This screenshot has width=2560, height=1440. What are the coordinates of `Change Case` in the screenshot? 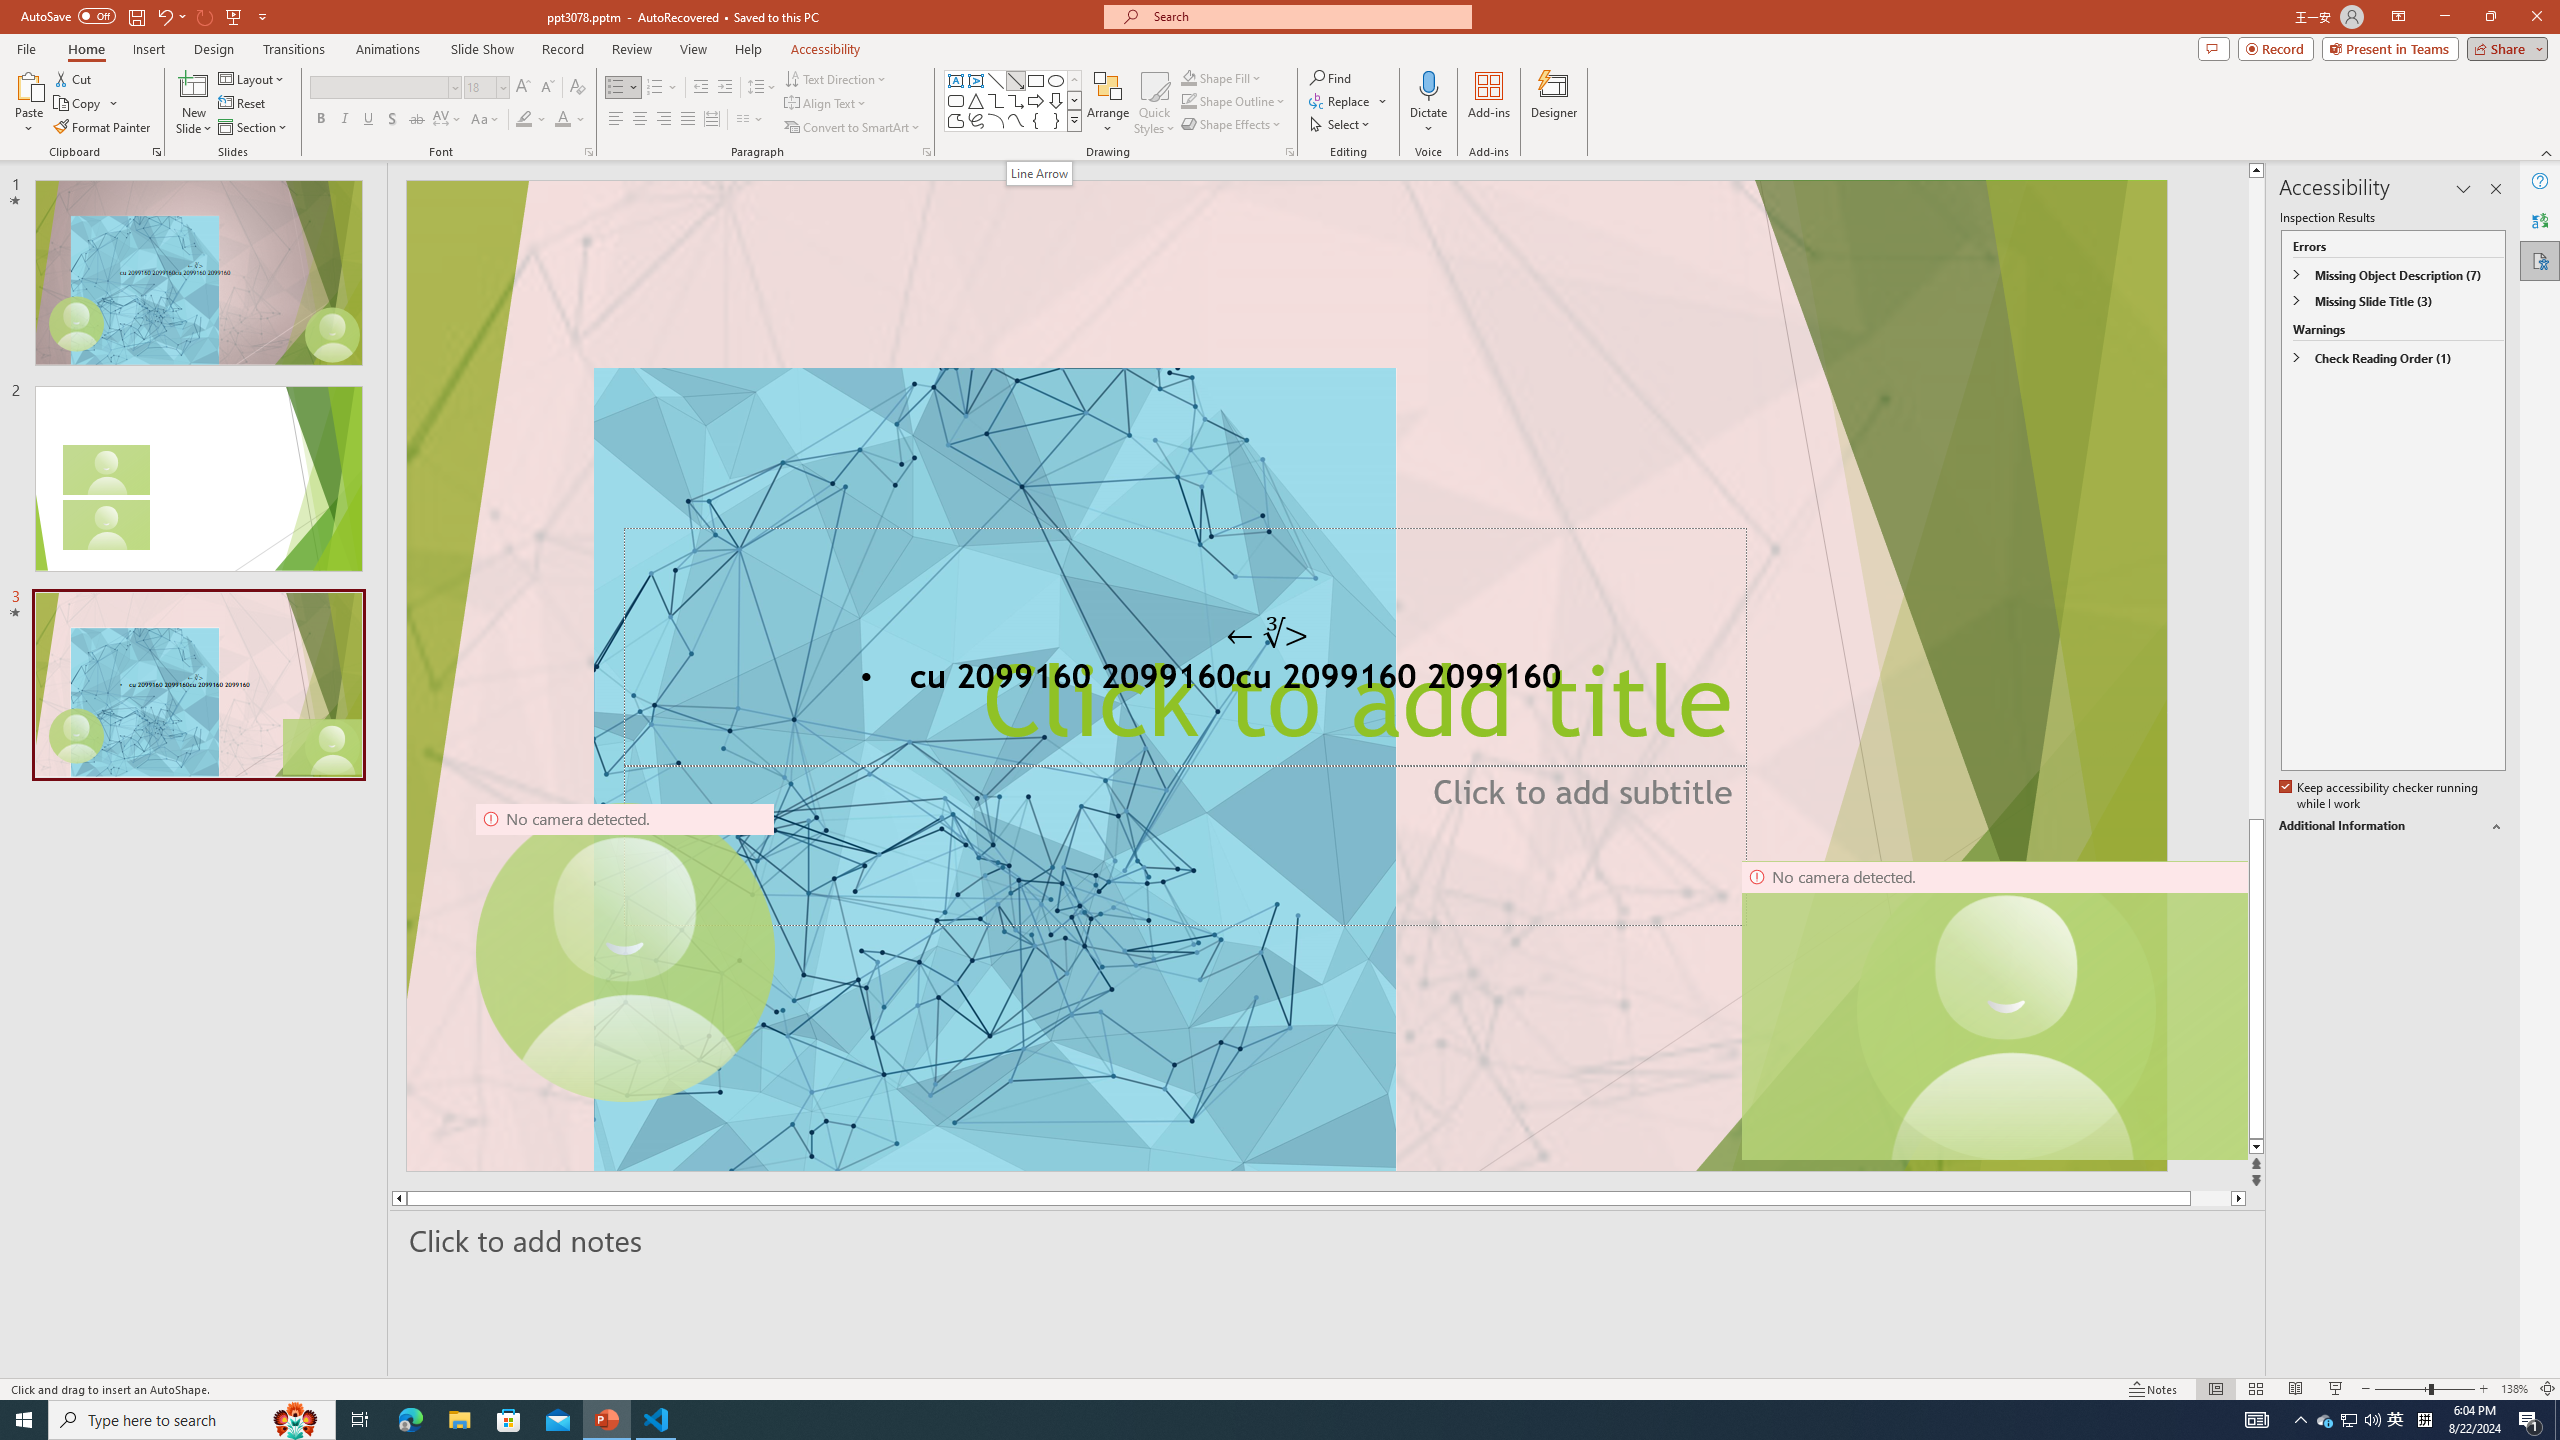 It's located at (486, 120).